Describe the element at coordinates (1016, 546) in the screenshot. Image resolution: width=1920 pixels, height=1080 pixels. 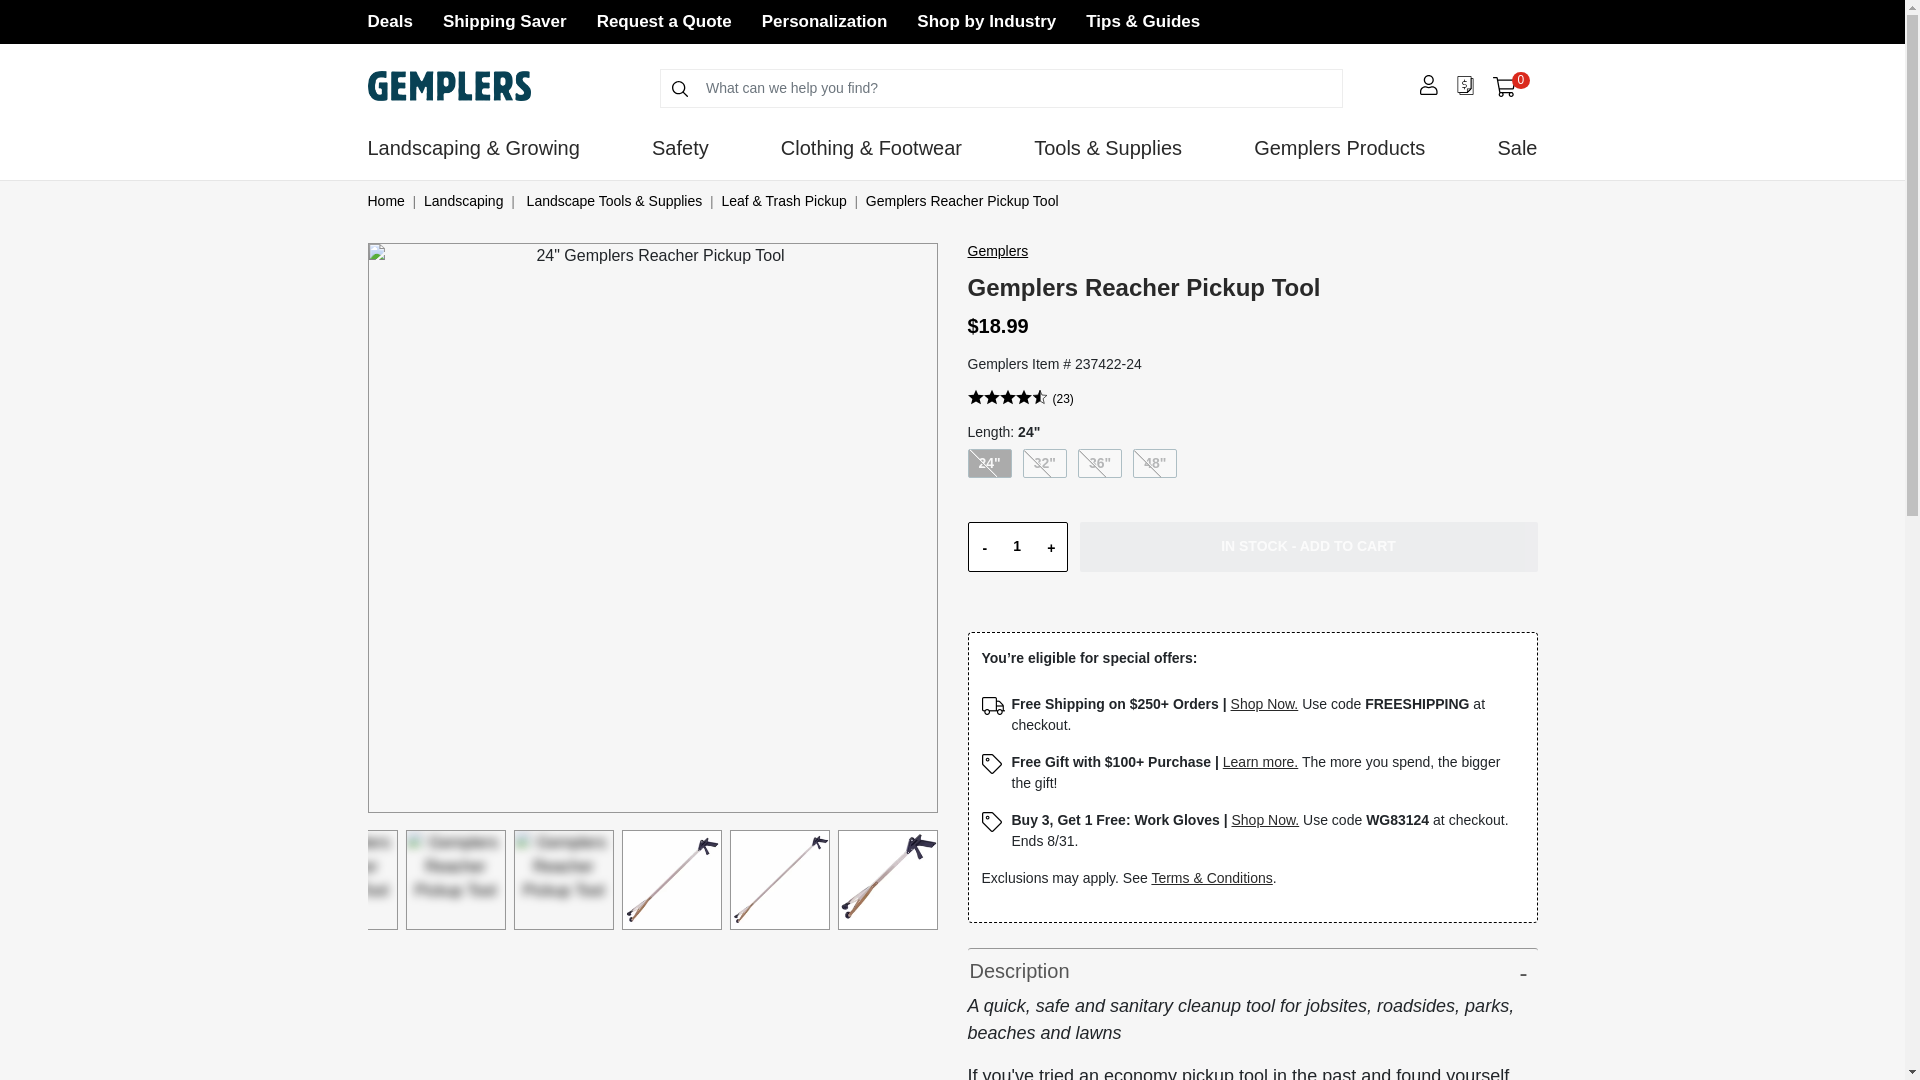
I see `Deals` at that location.